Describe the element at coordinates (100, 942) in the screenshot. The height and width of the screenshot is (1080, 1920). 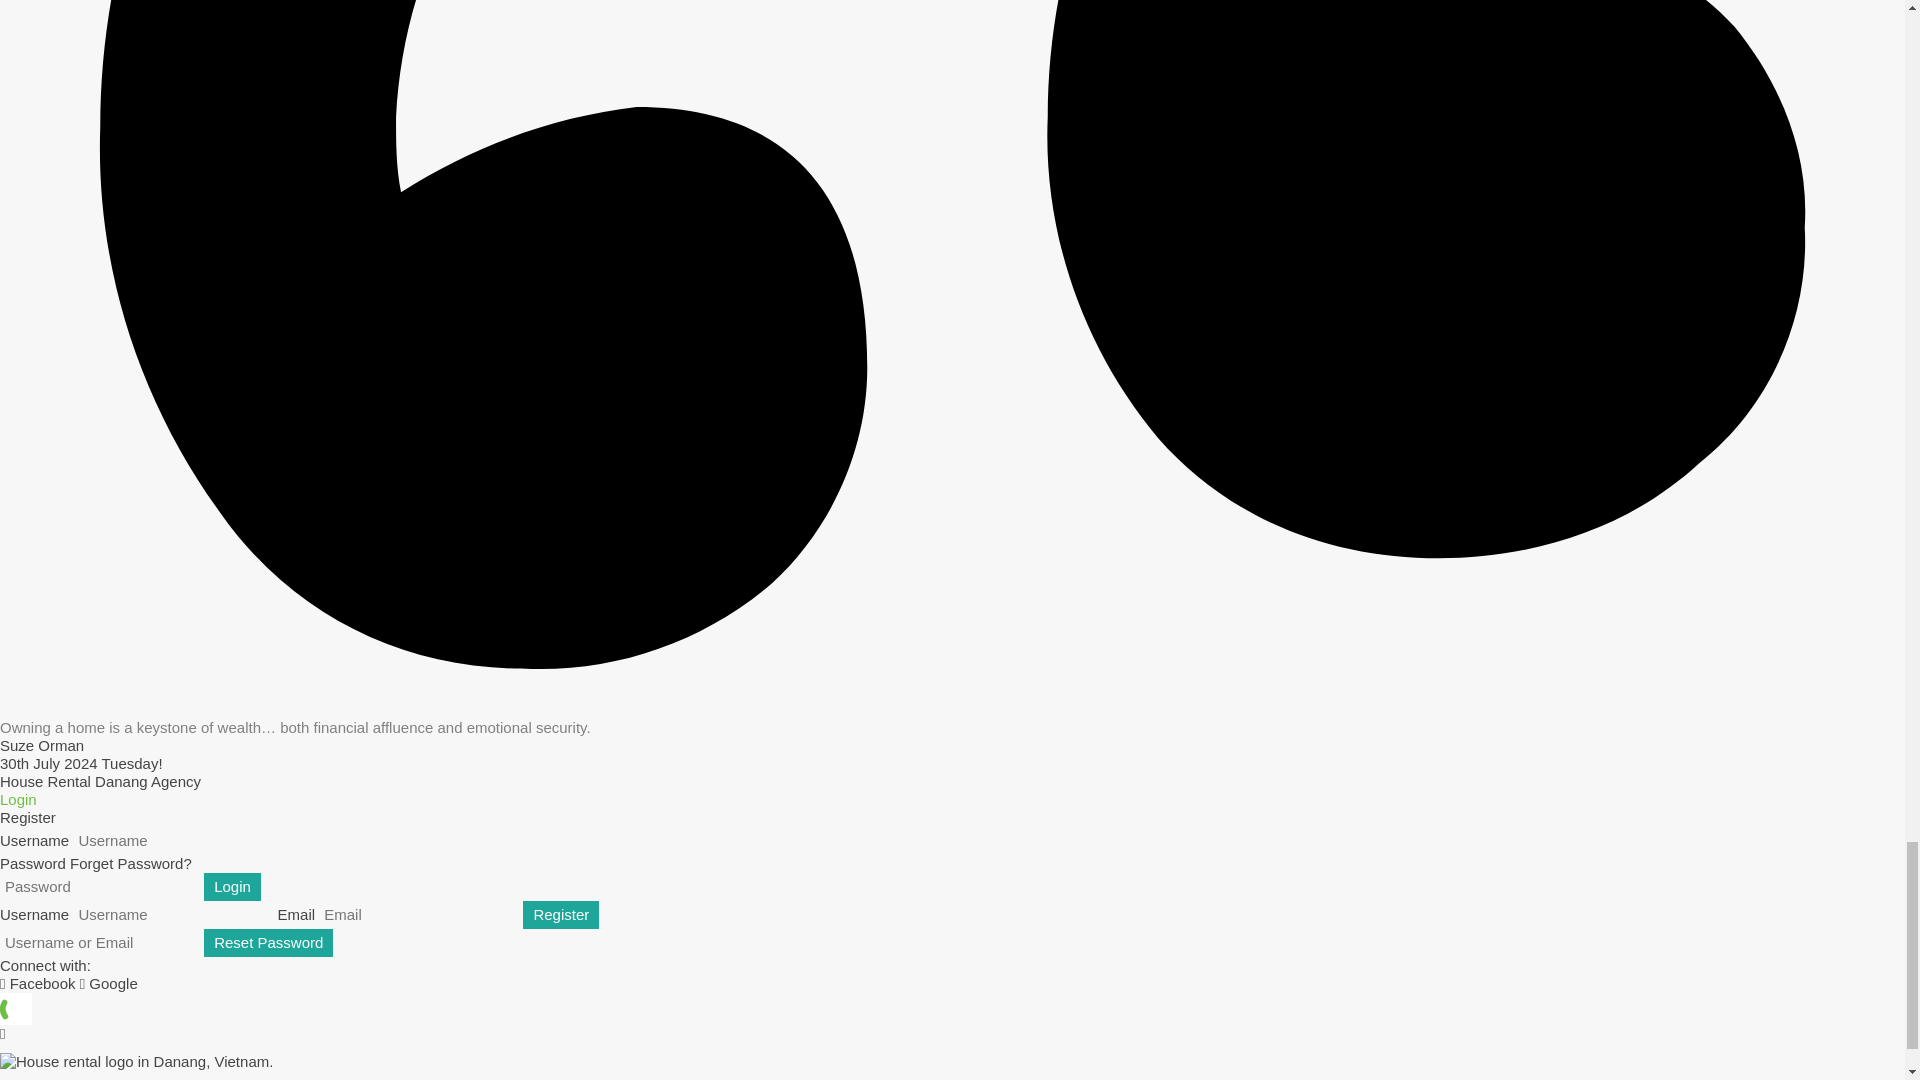
I see `Username or Email` at that location.